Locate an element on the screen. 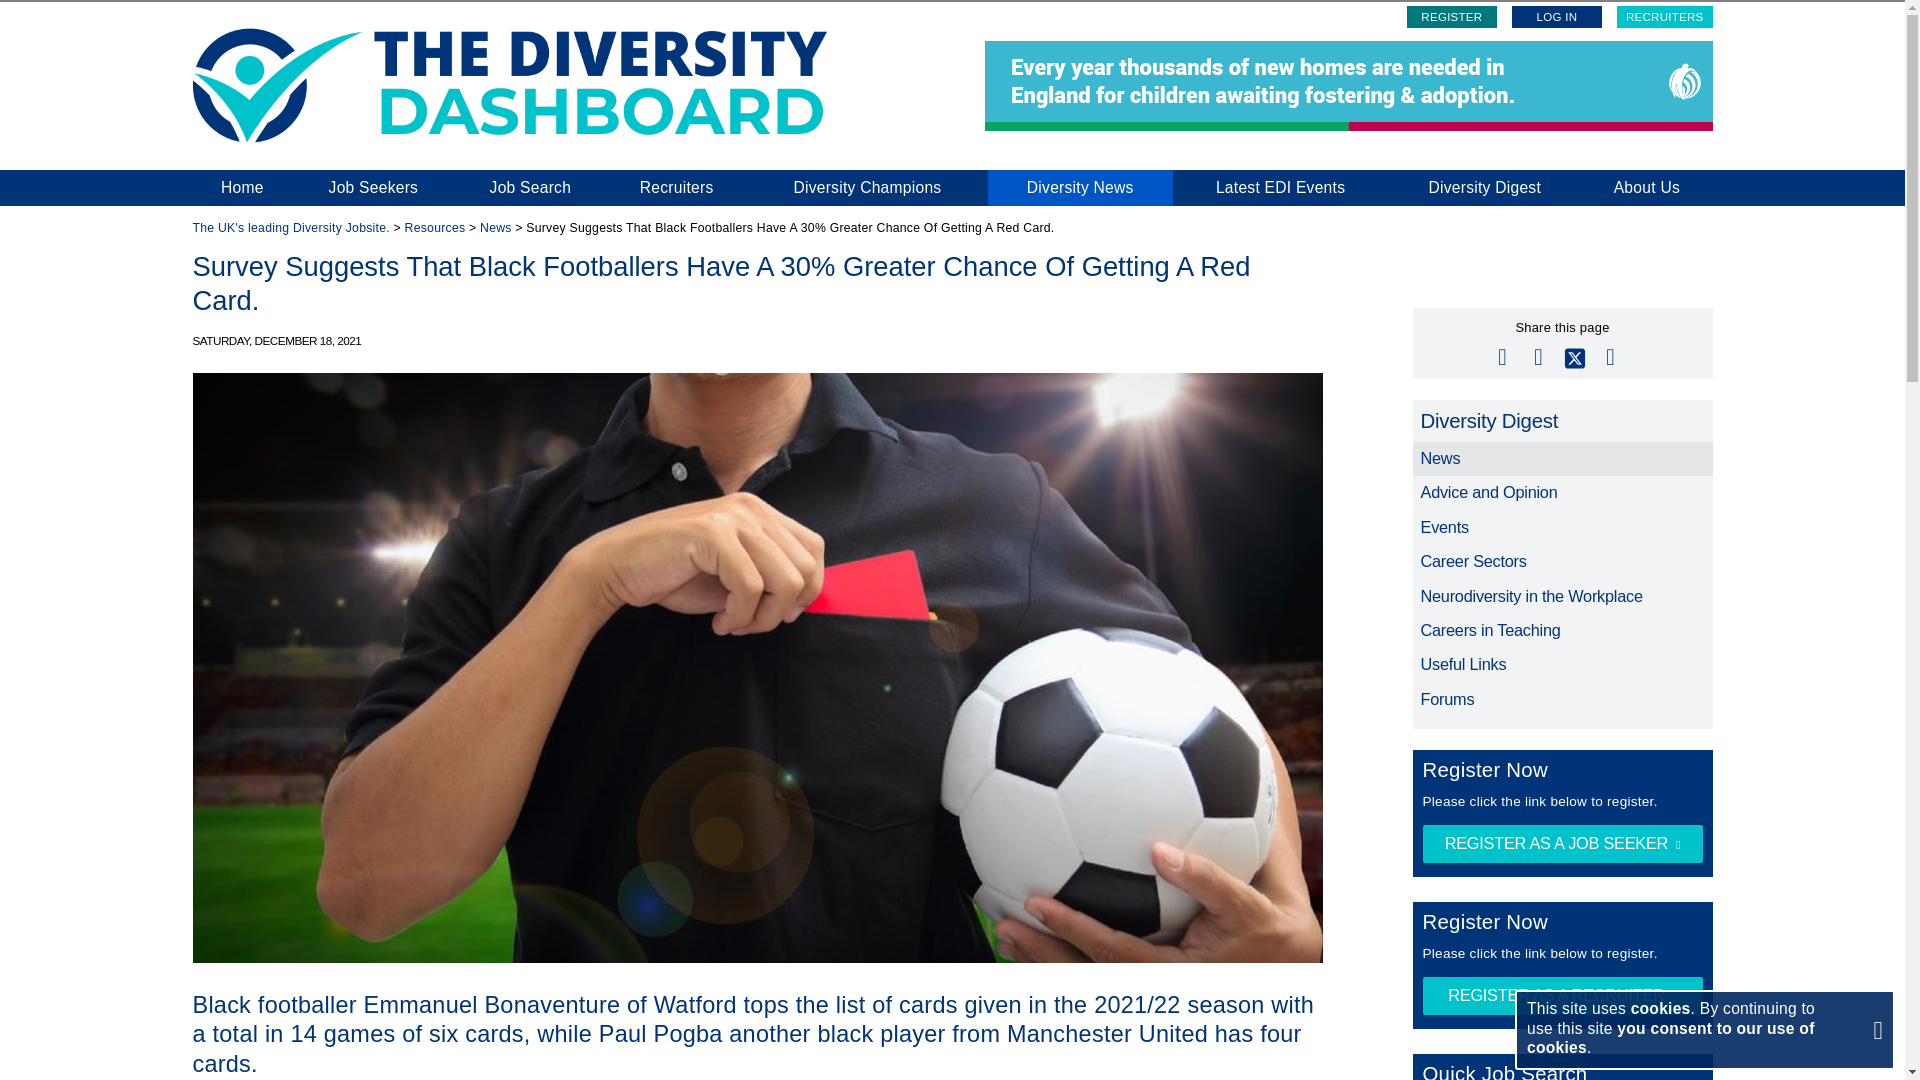 The width and height of the screenshot is (1920, 1080). About Us is located at coordinates (1646, 188).